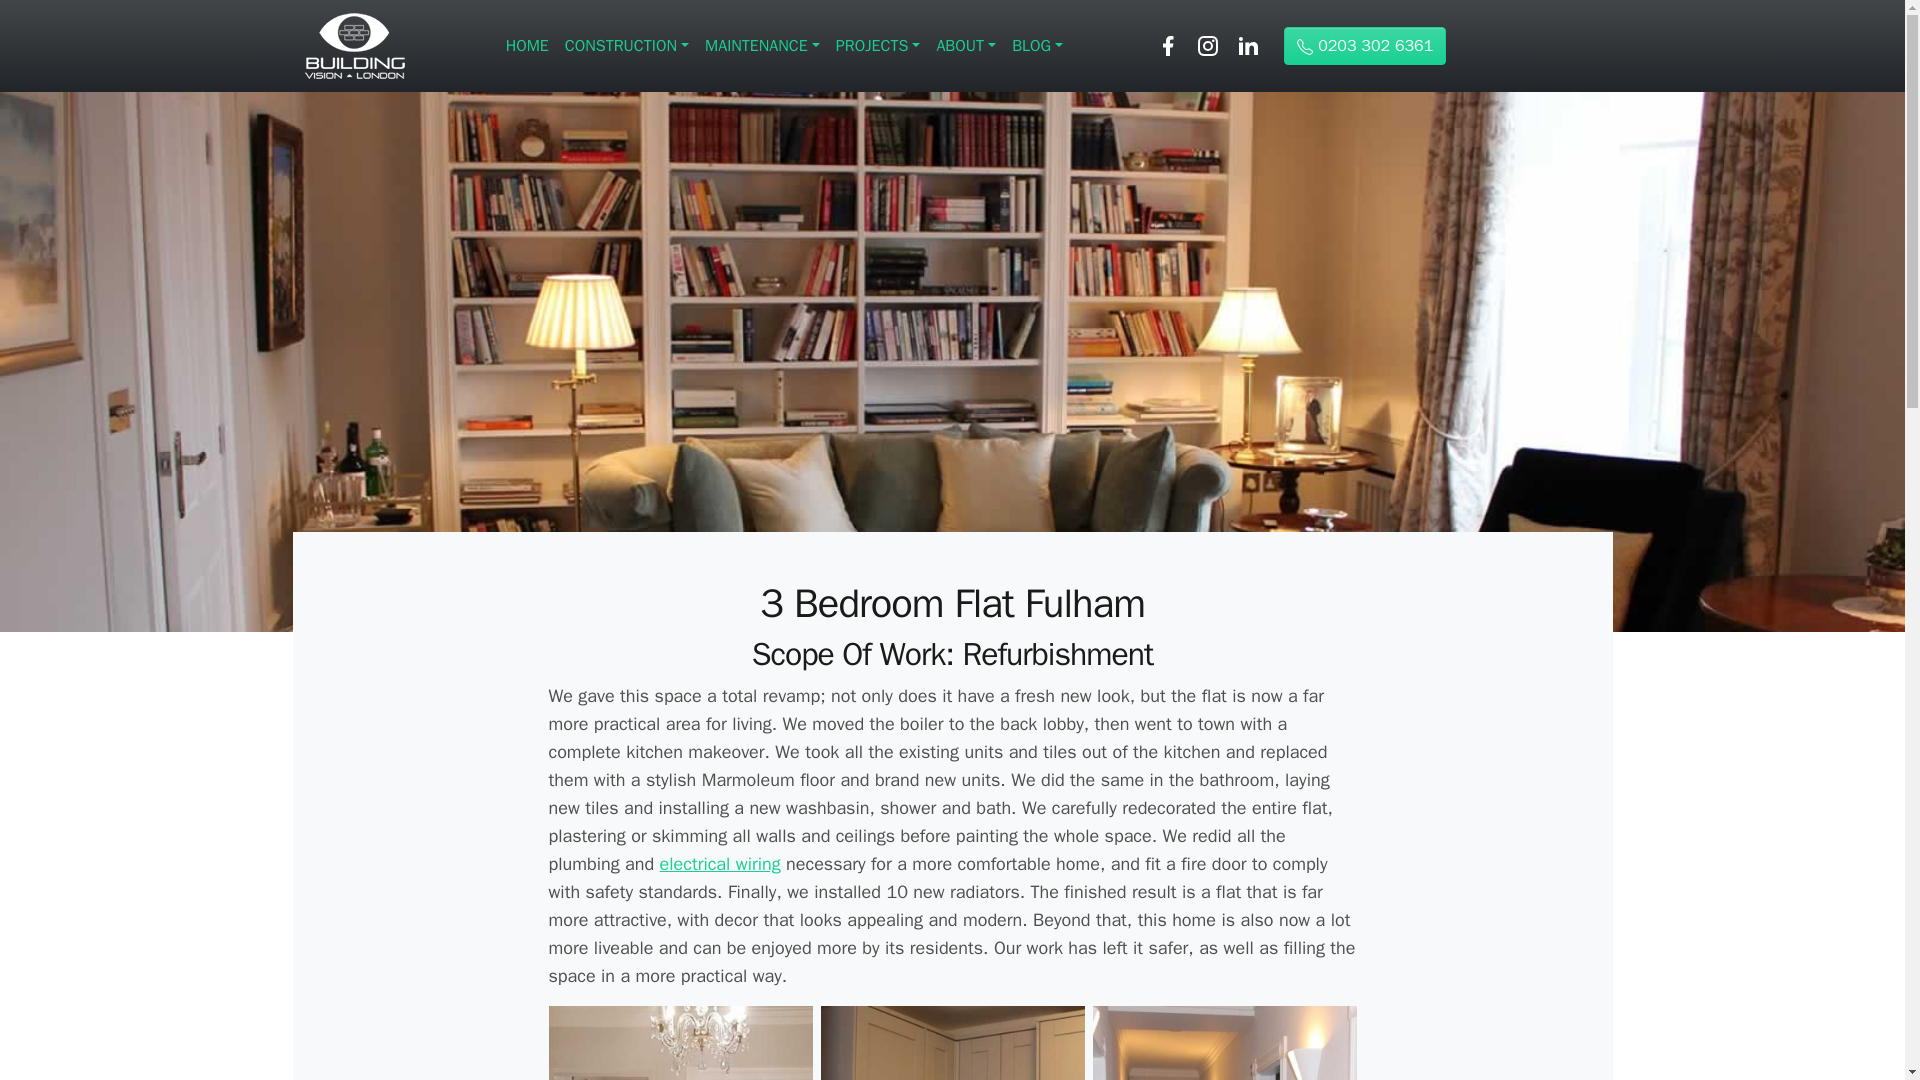  What do you see at coordinates (762, 45) in the screenshot?
I see `MAINTENANCE` at bounding box center [762, 45].